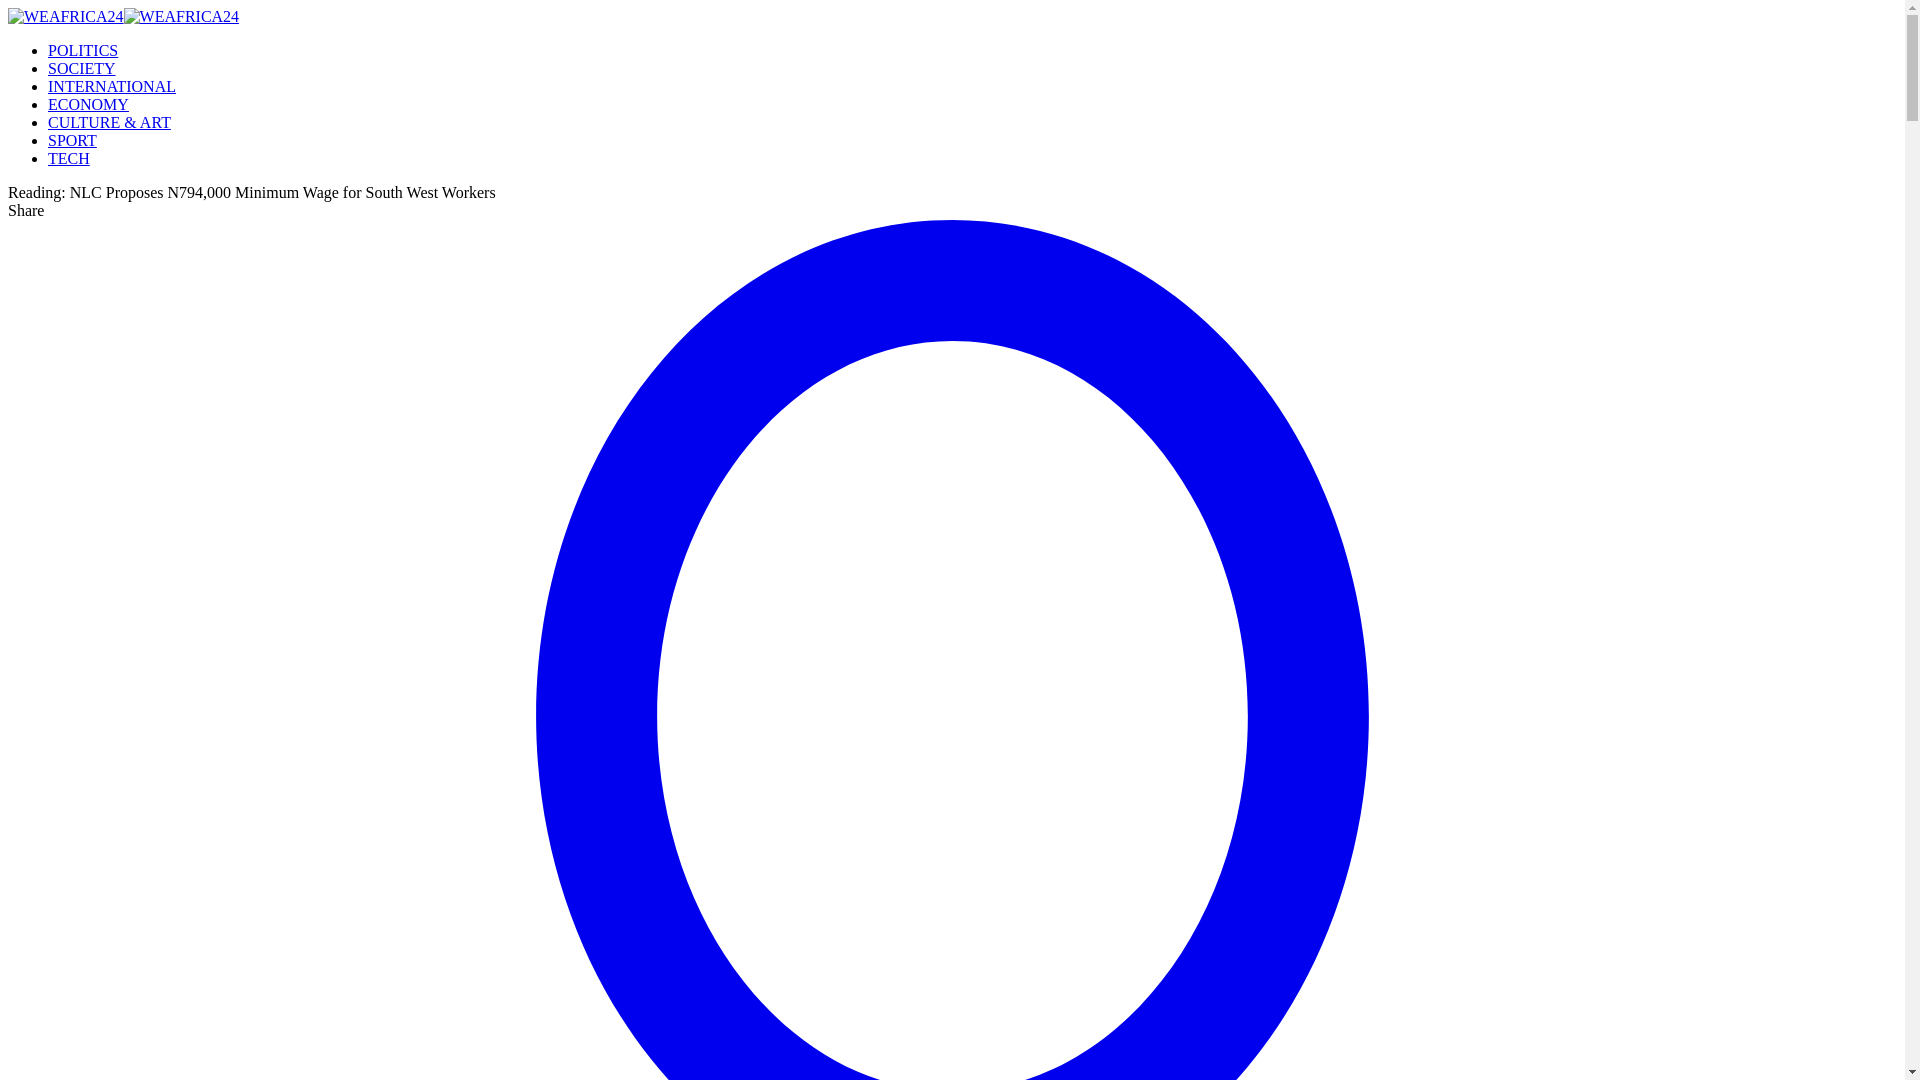 The height and width of the screenshot is (1080, 1920). What do you see at coordinates (82, 68) in the screenshot?
I see `SOCIETY` at bounding box center [82, 68].